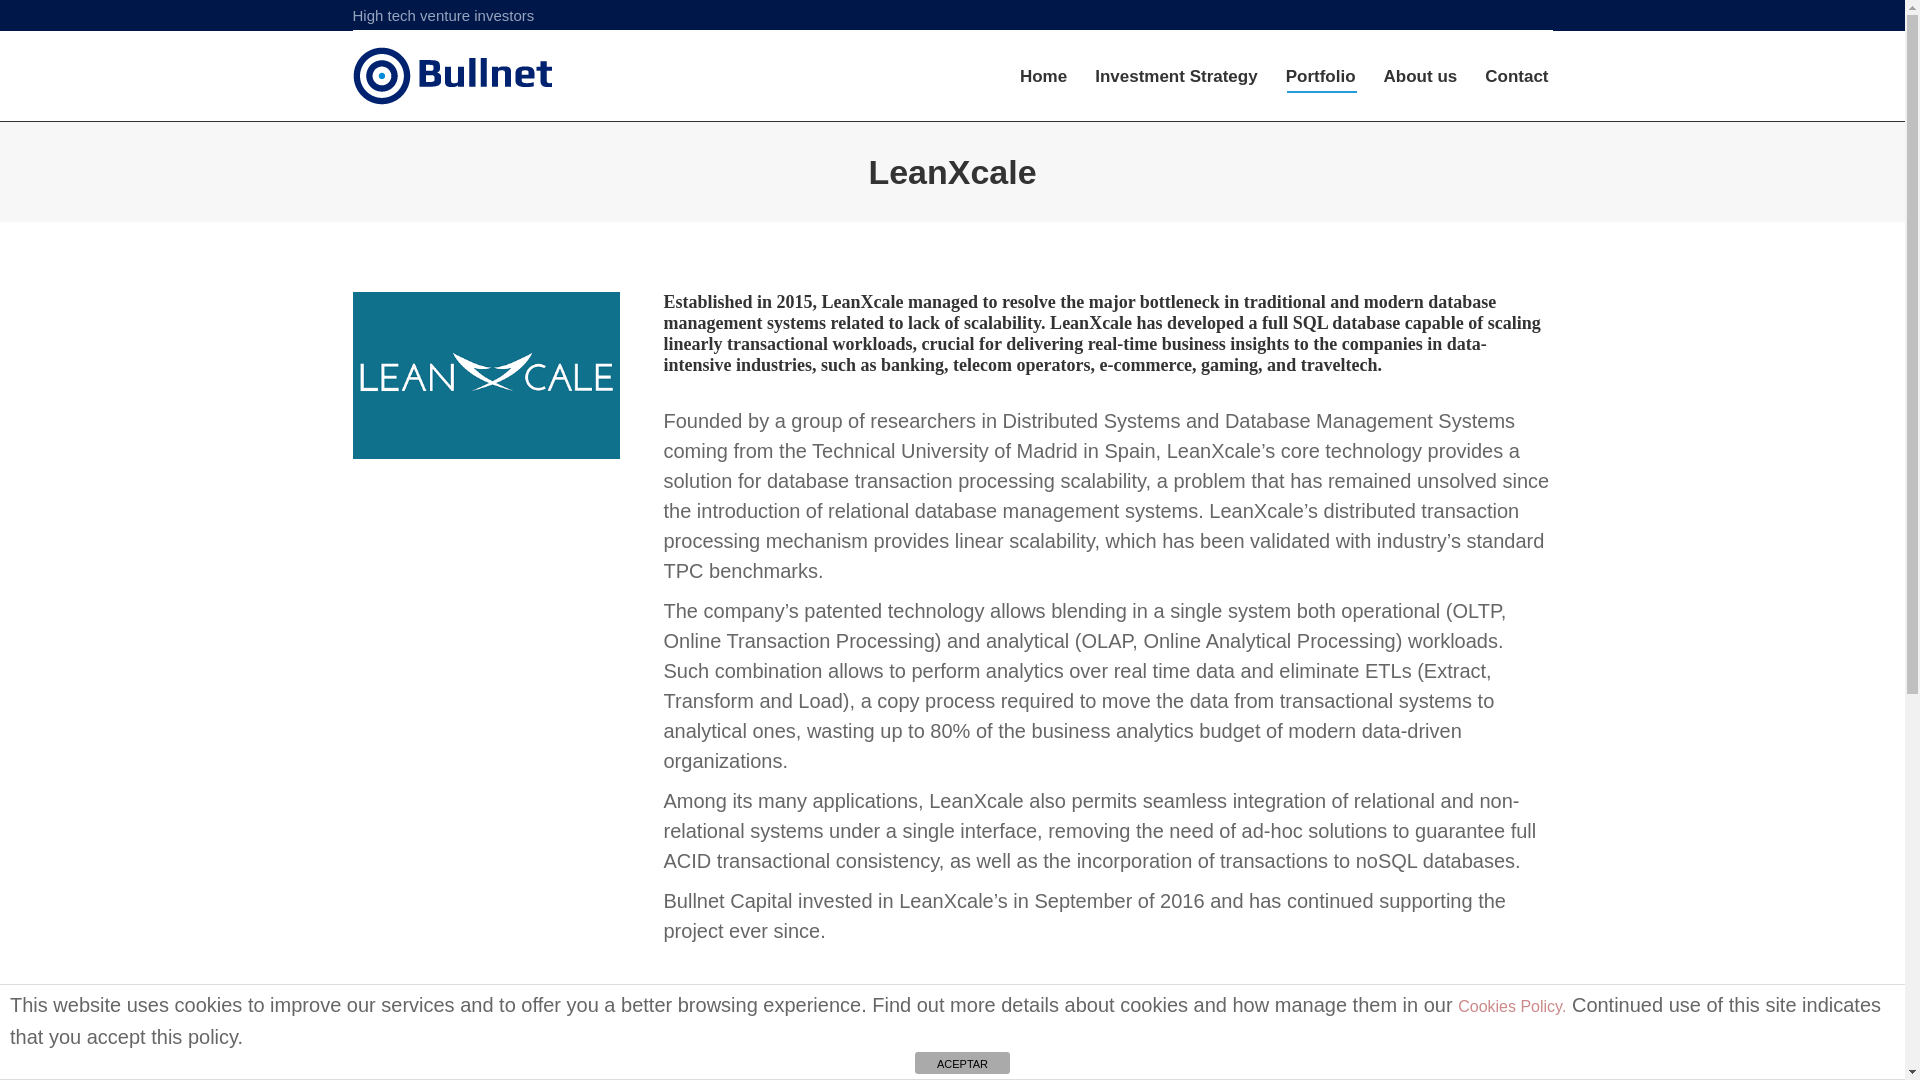  What do you see at coordinates (1176, 75) in the screenshot?
I see `Investment Strategy` at bounding box center [1176, 75].